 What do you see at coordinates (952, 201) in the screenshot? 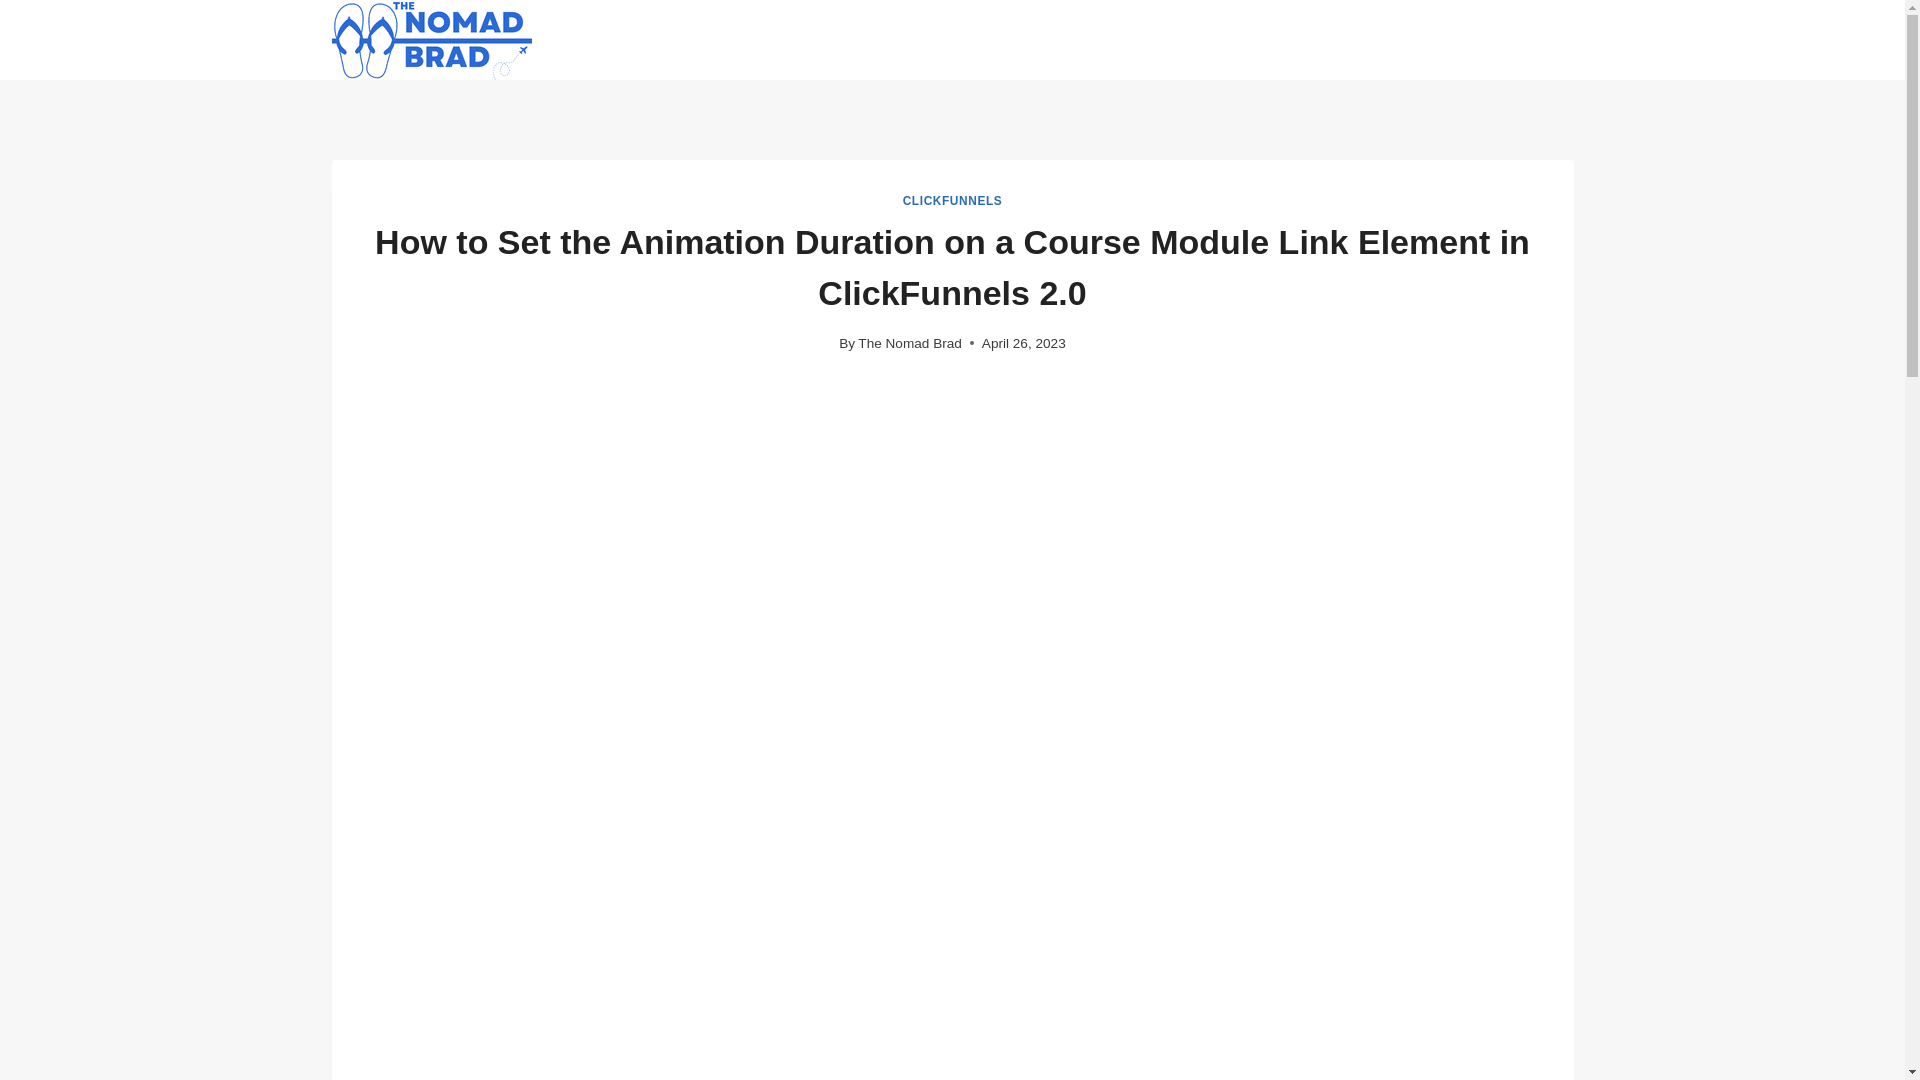
I see `CLICKFUNNELS` at bounding box center [952, 201].